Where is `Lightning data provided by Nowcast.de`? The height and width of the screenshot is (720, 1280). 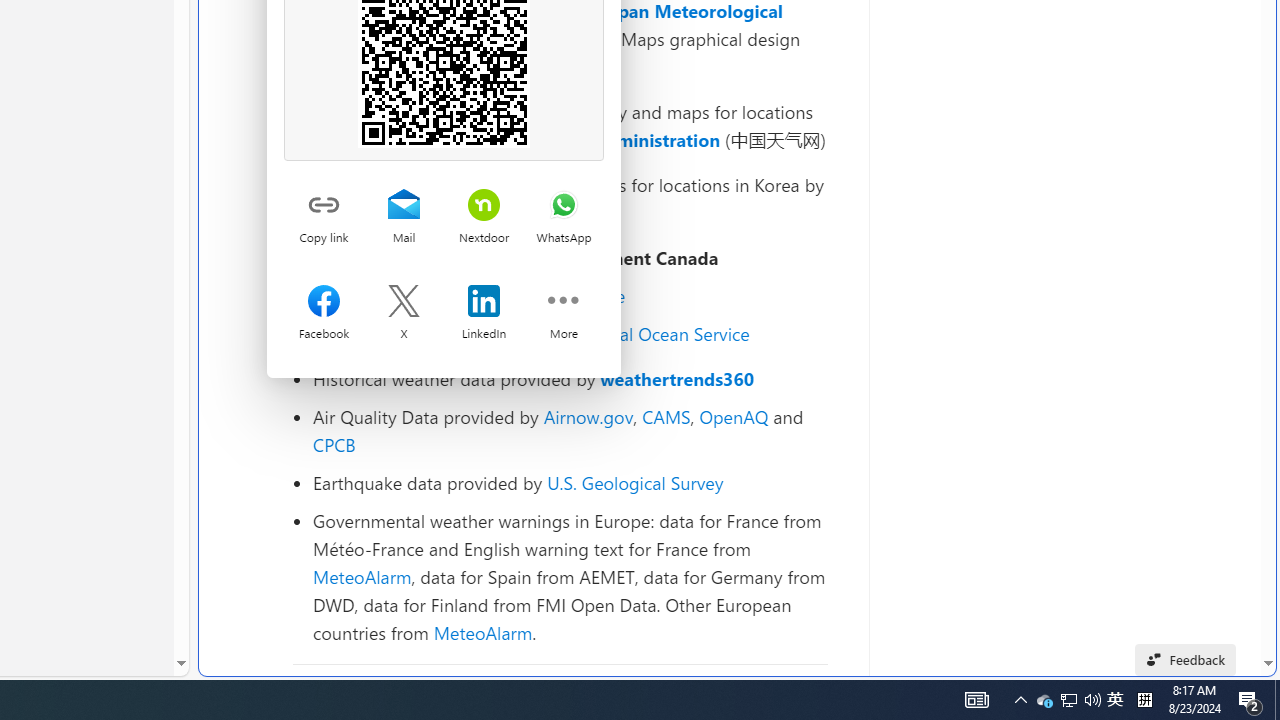
Lightning data provided by Nowcast.de is located at coordinates (570, 296).